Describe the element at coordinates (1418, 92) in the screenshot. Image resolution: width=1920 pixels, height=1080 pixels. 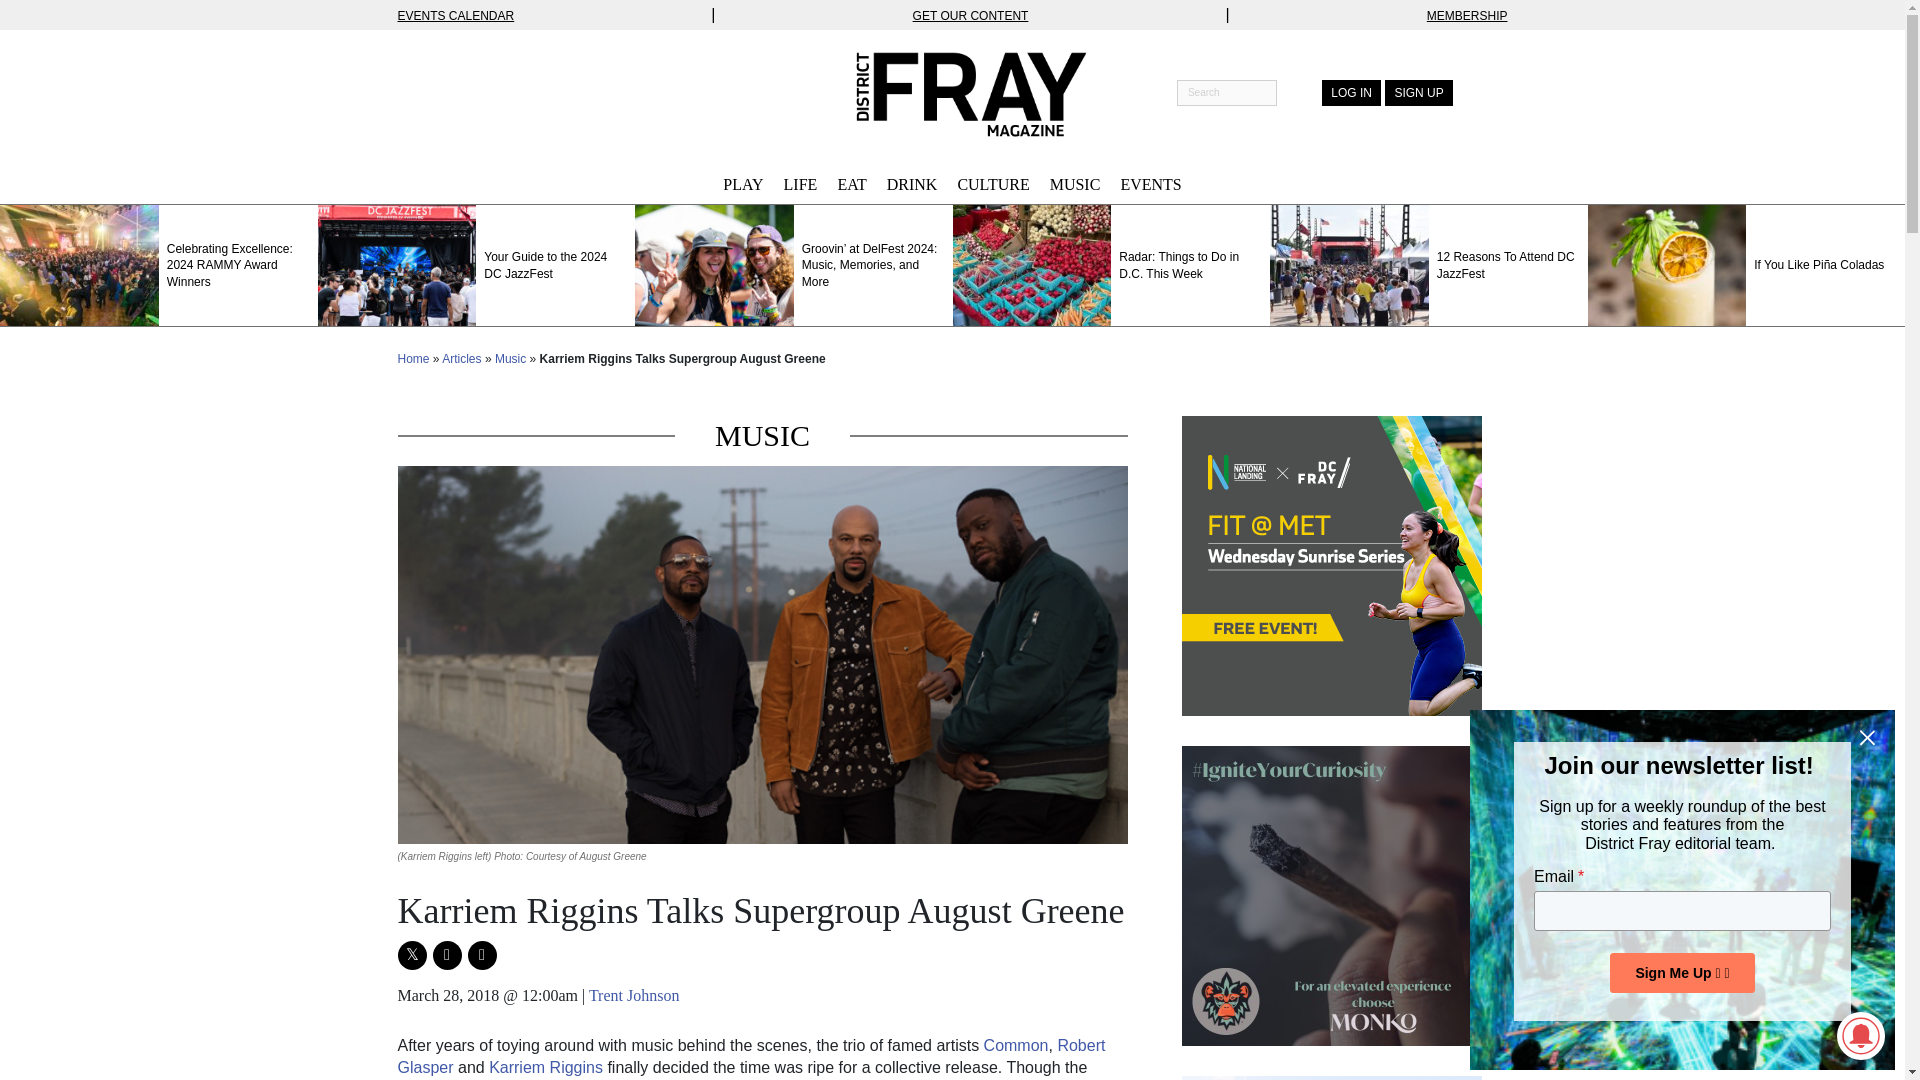
I see `SIGN UP` at that location.